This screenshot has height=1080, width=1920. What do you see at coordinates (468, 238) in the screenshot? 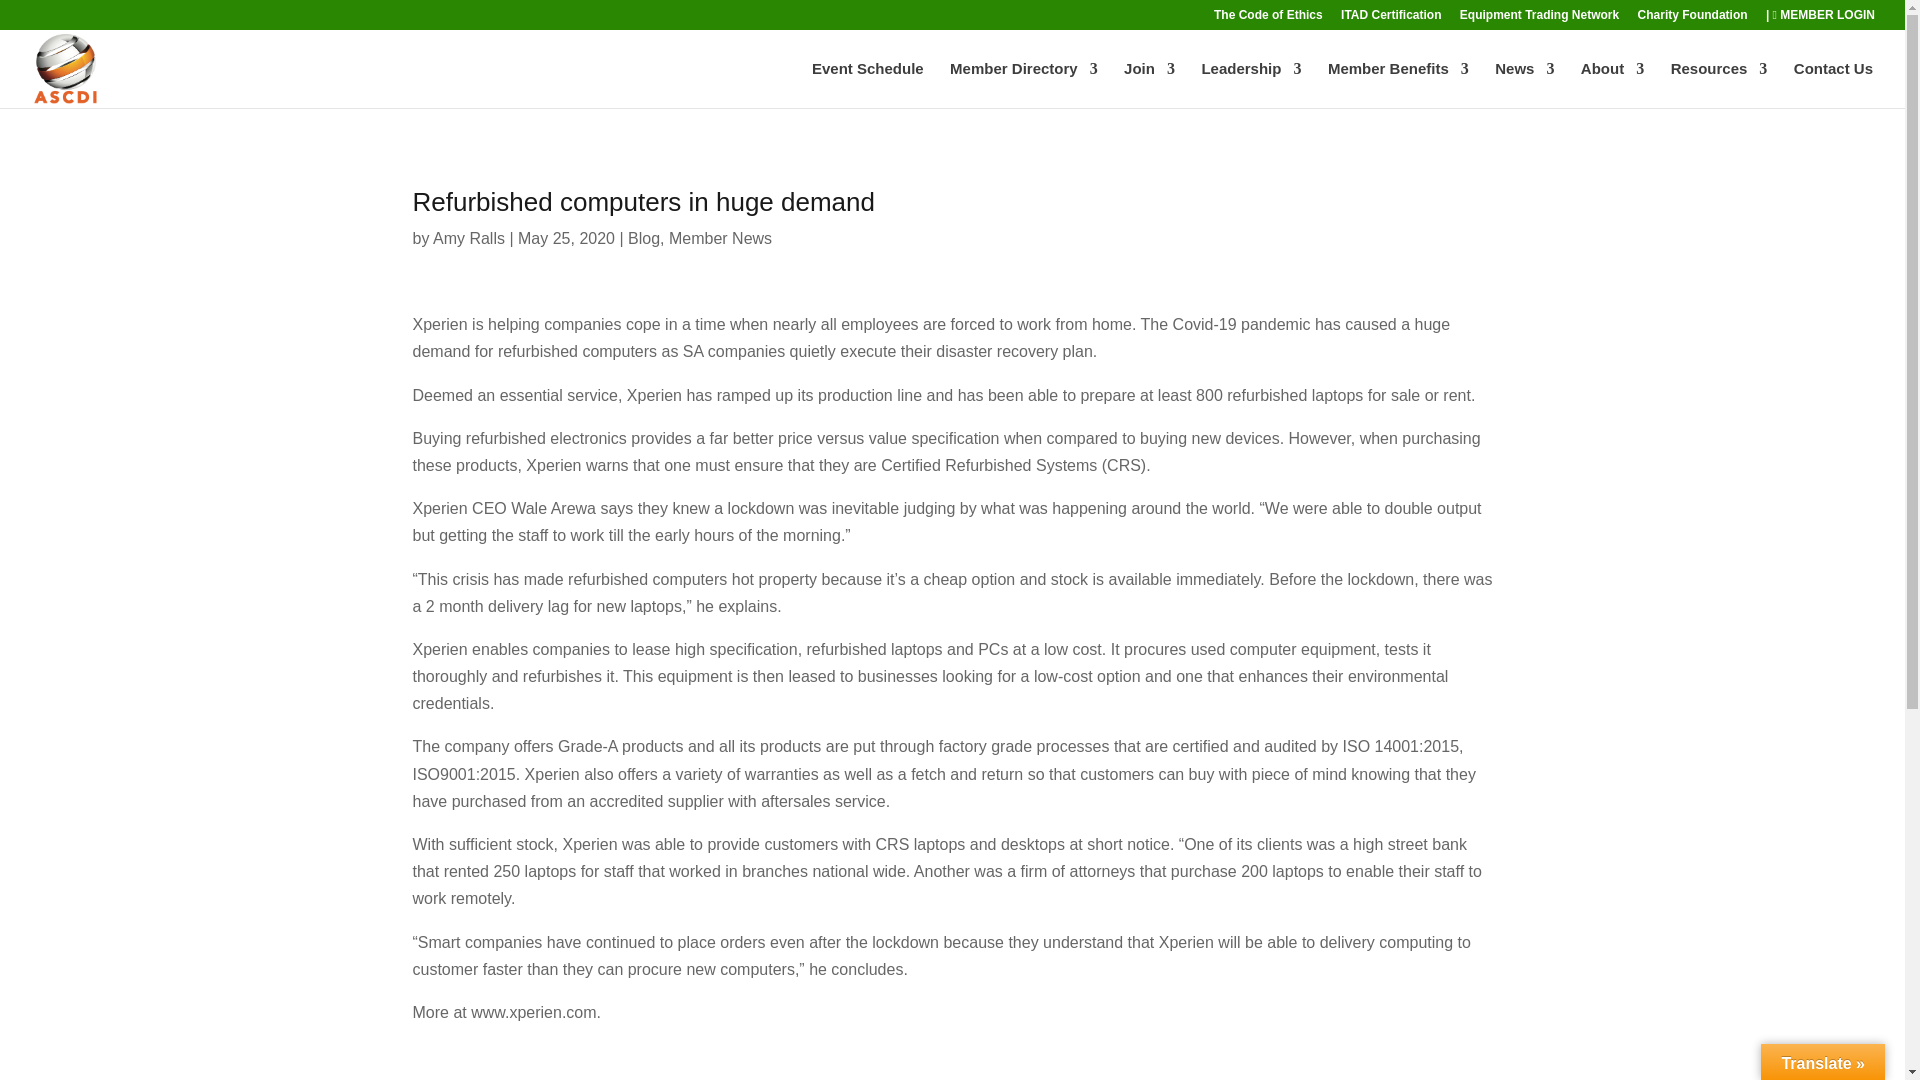
I see `Posts by Amy Ralls` at bounding box center [468, 238].